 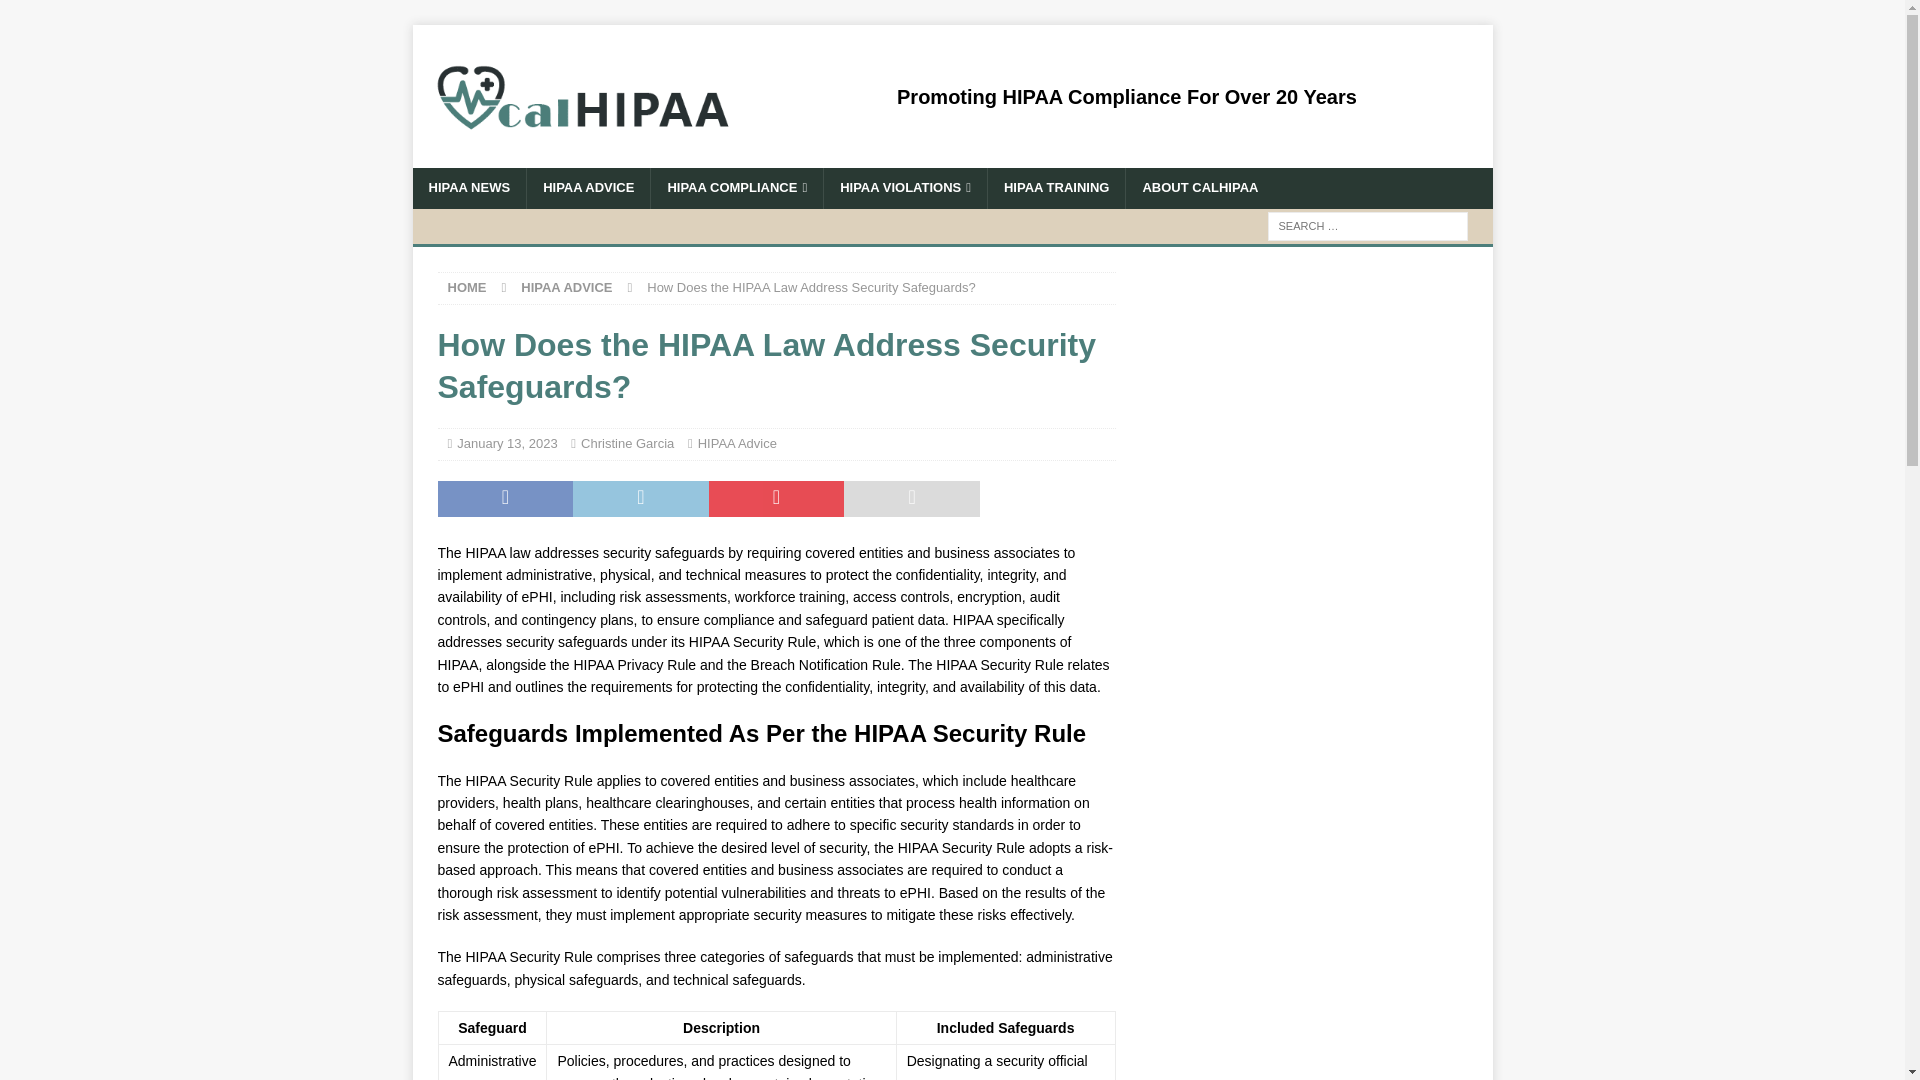 What do you see at coordinates (566, 286) in the screenshot?
I see `HIPAA ADVICE` at bounding box center [566, 286].